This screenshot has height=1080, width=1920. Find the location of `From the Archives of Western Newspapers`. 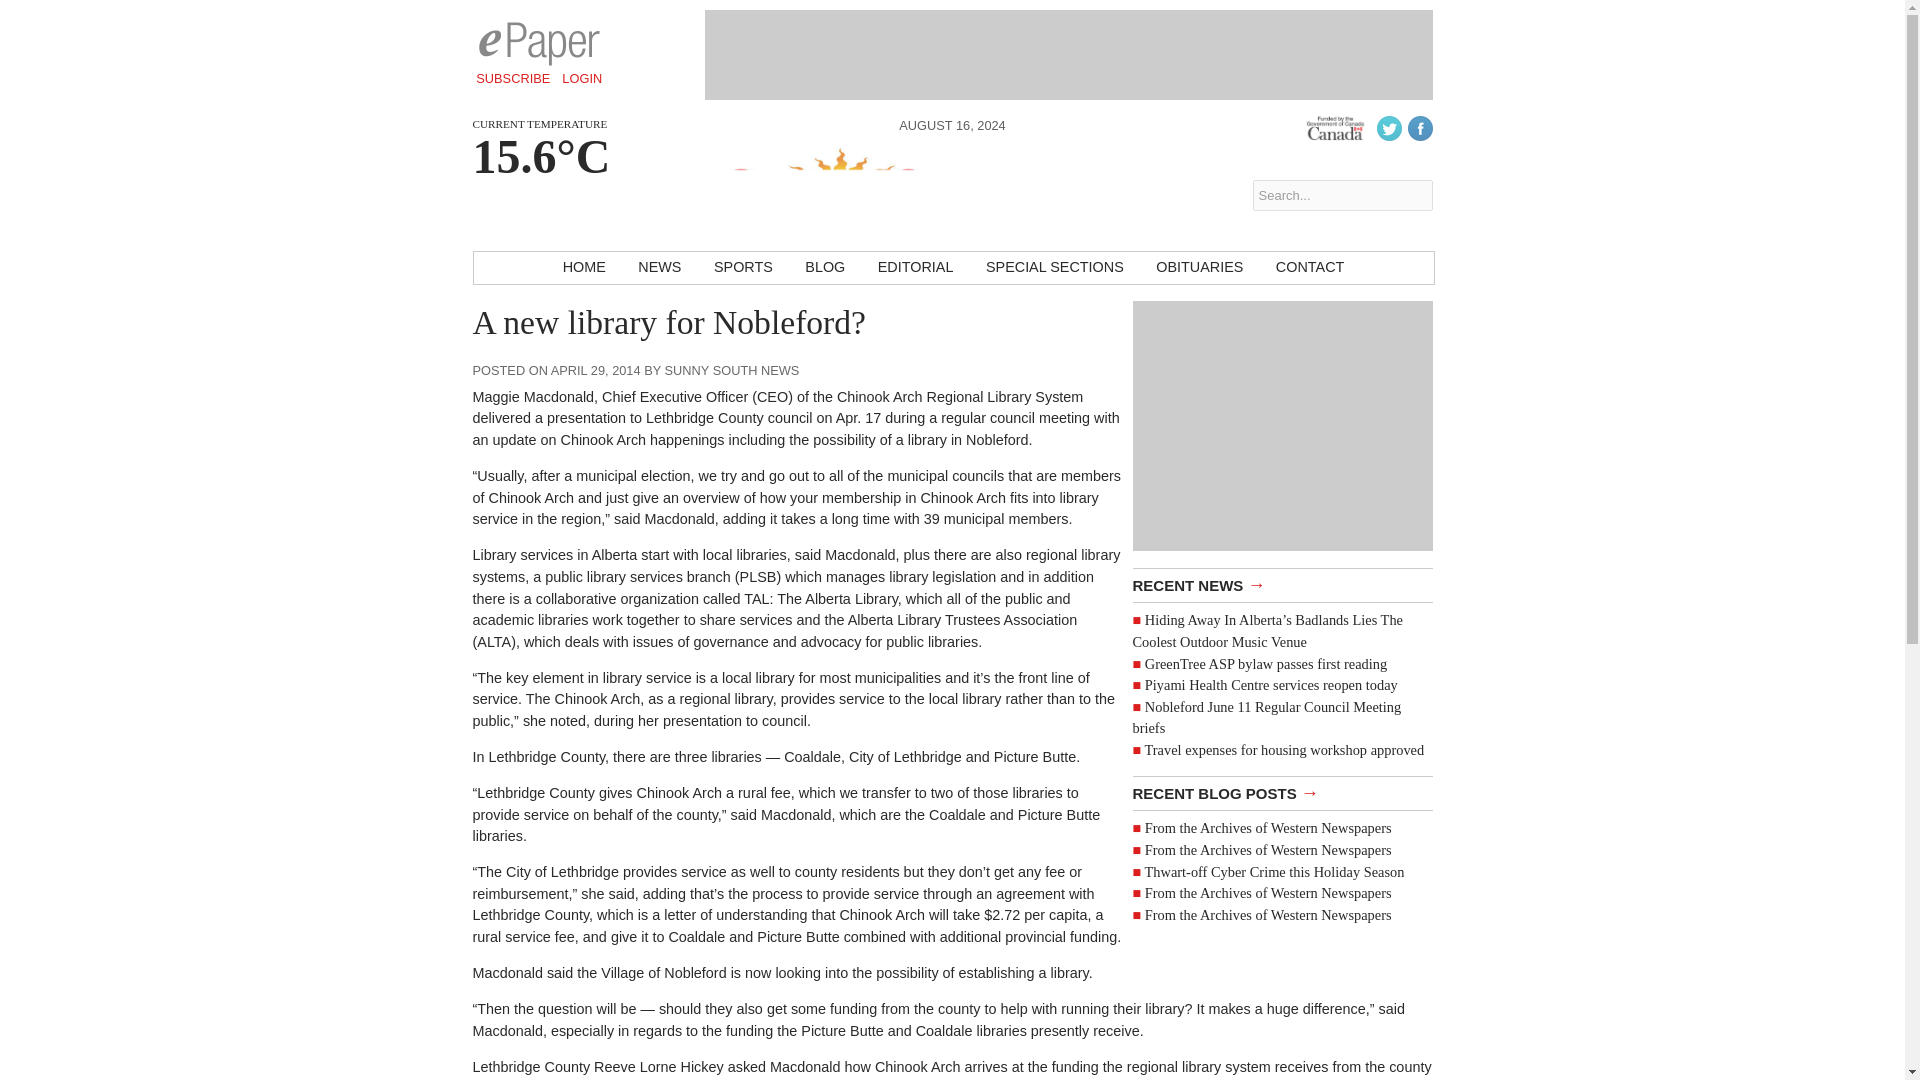

From the Archives of Western Newspapers is located at coordinates (1268, 892).